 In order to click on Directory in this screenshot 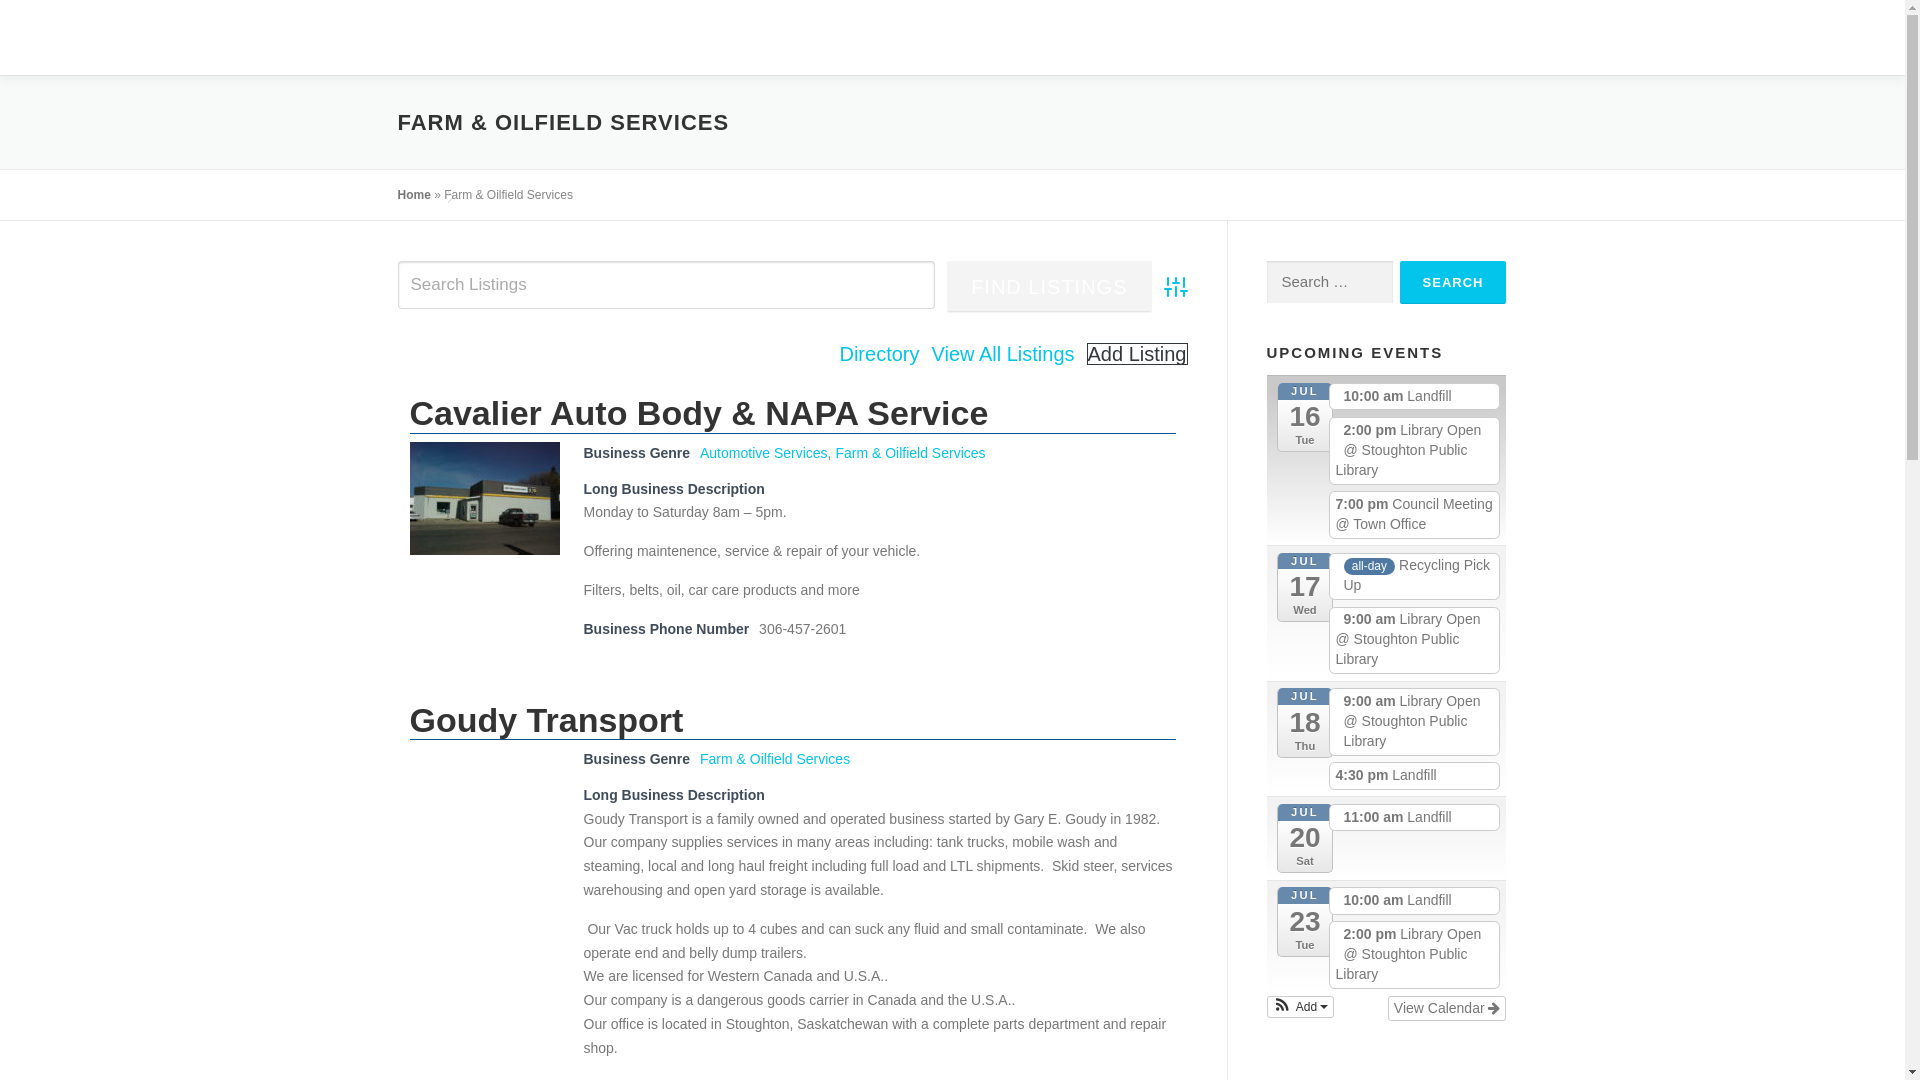, I will do `click(879, 354)`.